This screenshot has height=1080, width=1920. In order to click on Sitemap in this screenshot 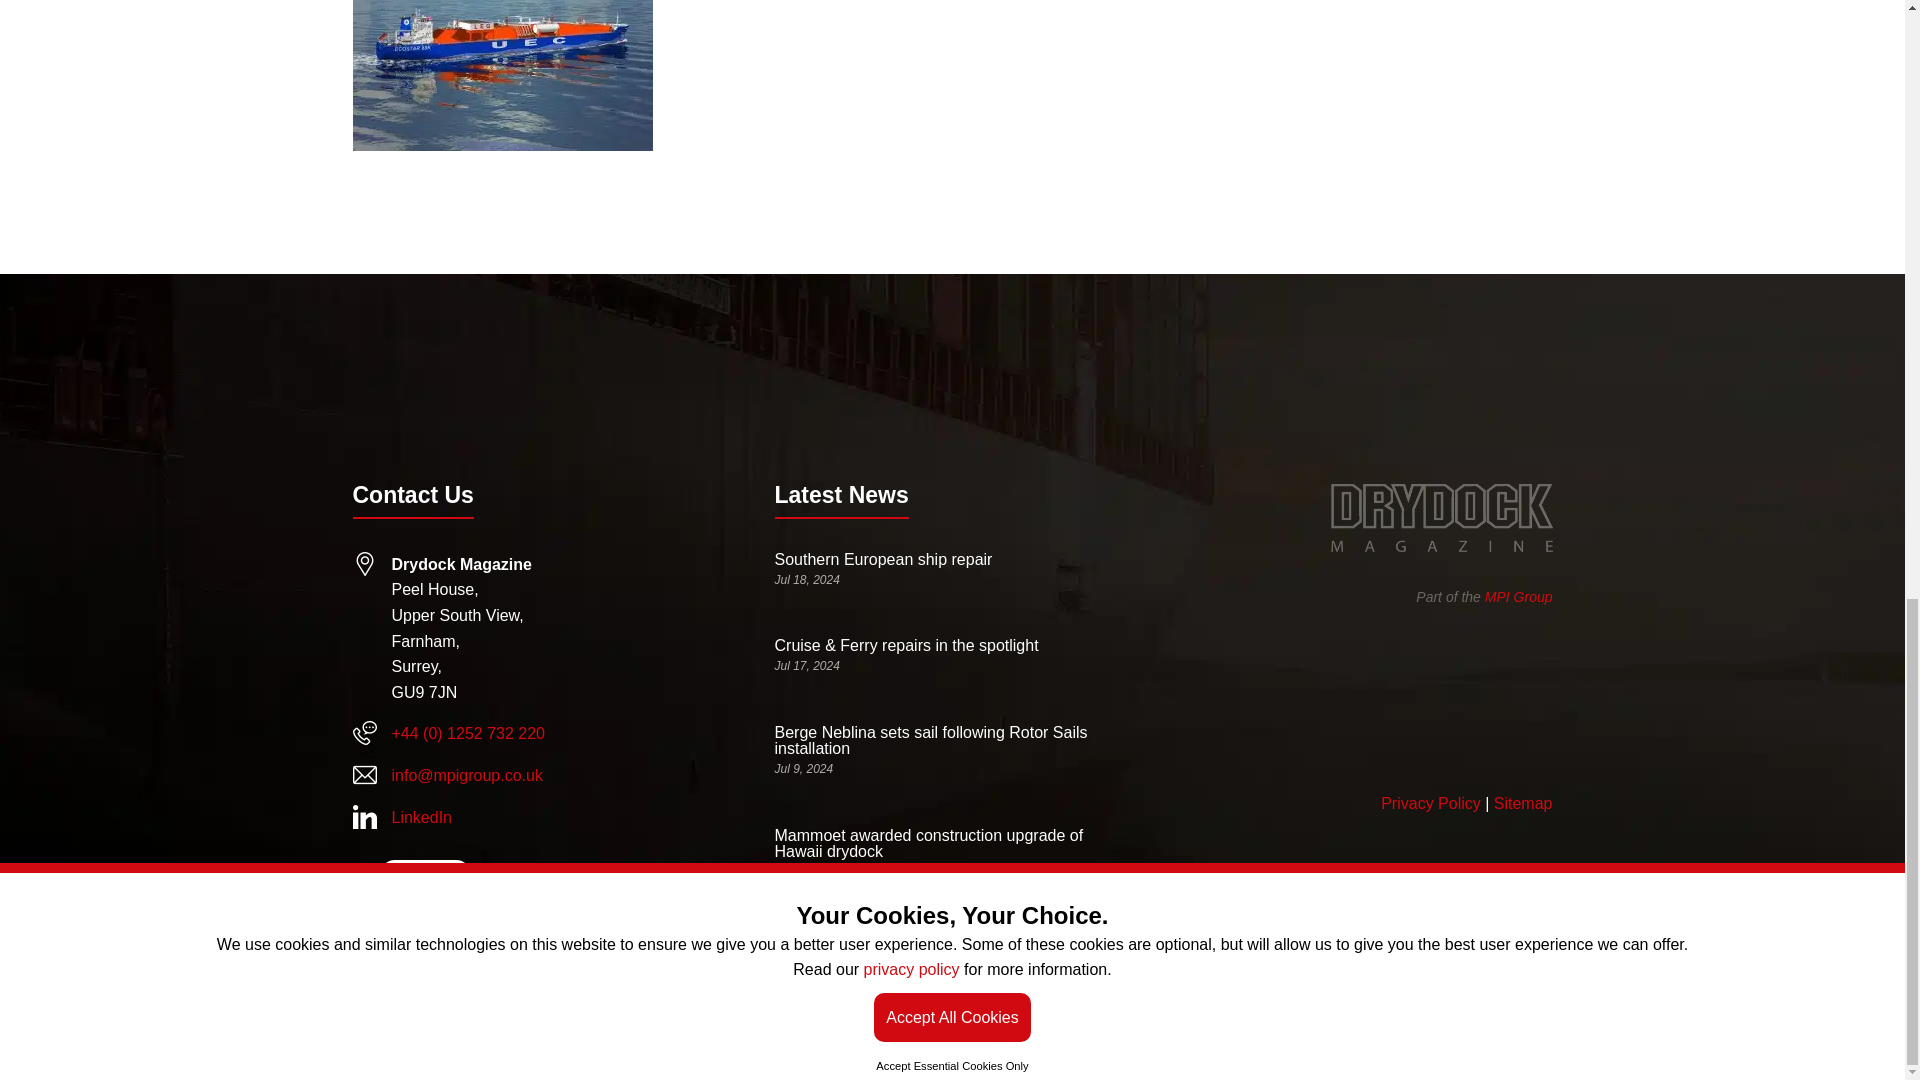, I will do `click(1523, 803)`.